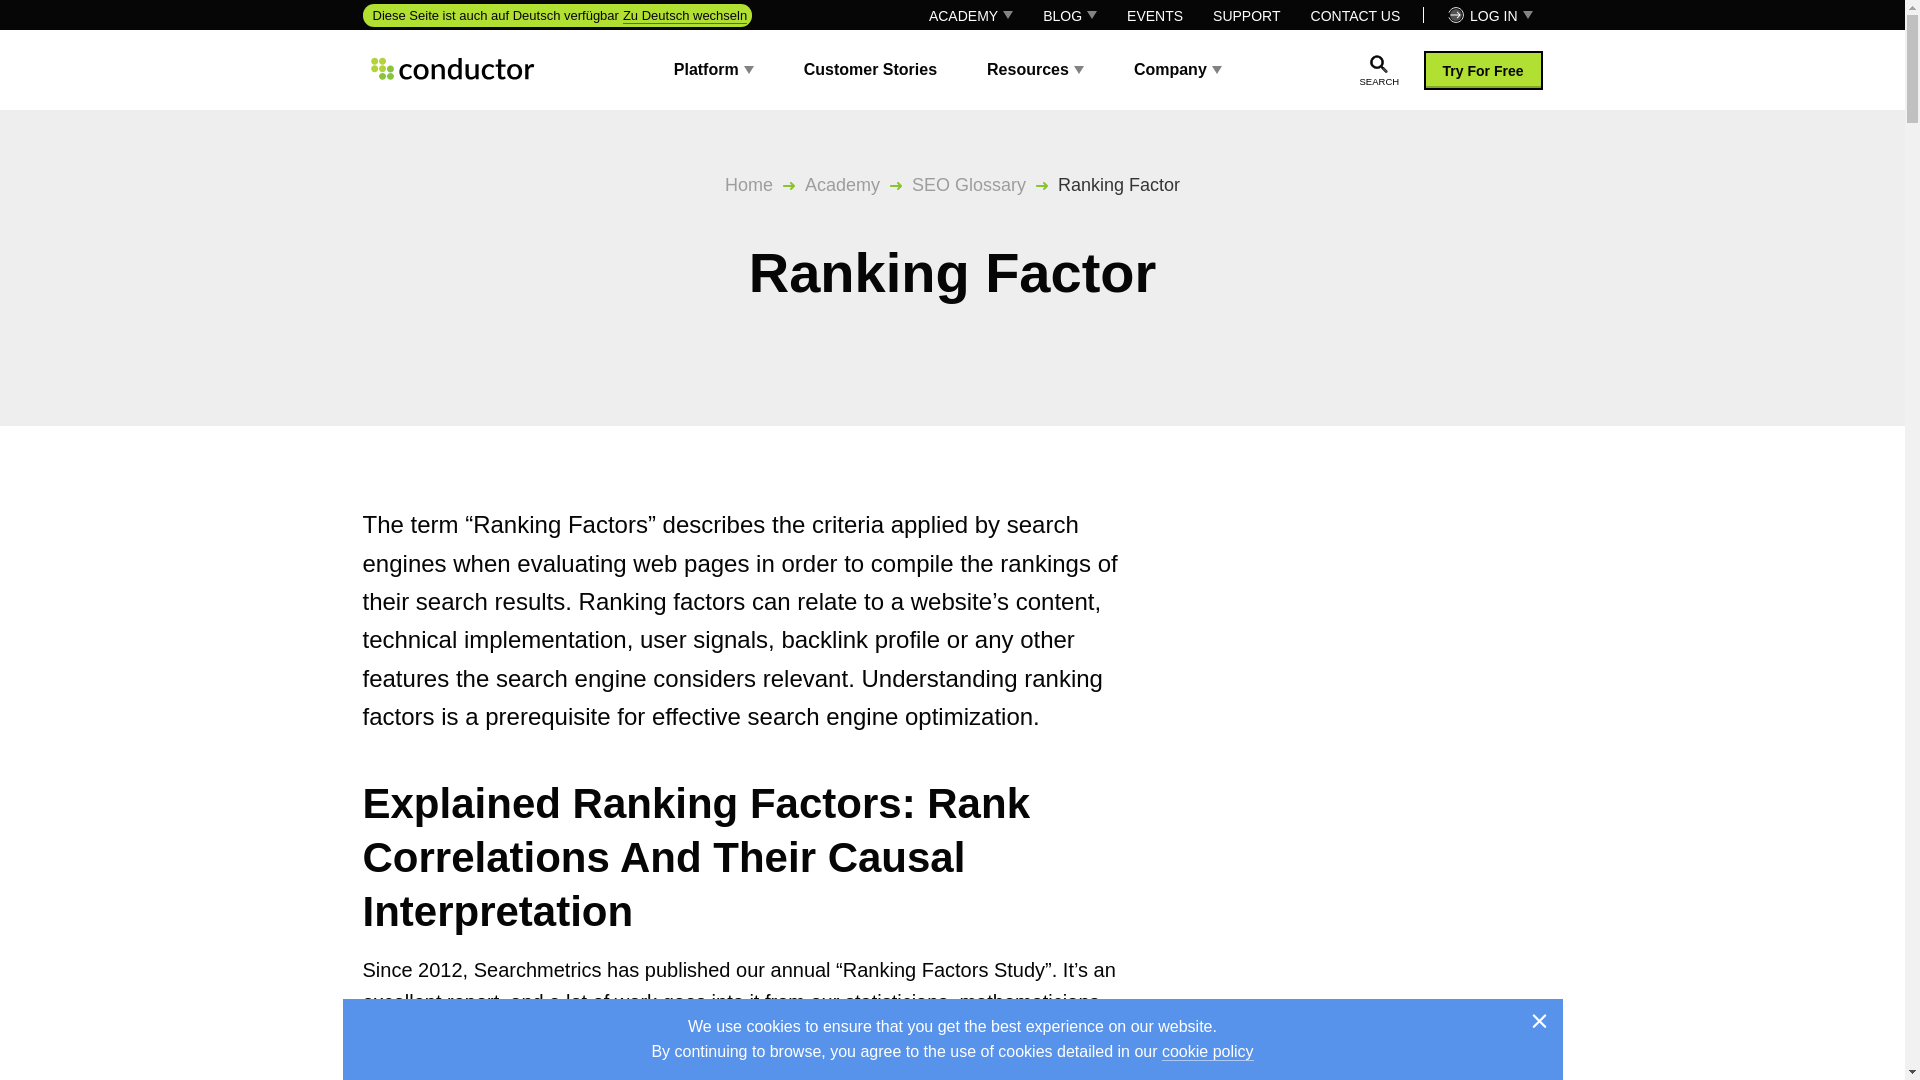 This screenshot has height=1080, width=1920. What do you see at coordinates (1036, 68) in the screenshot?
I see `Resources` at bounding box center [1036, 68].